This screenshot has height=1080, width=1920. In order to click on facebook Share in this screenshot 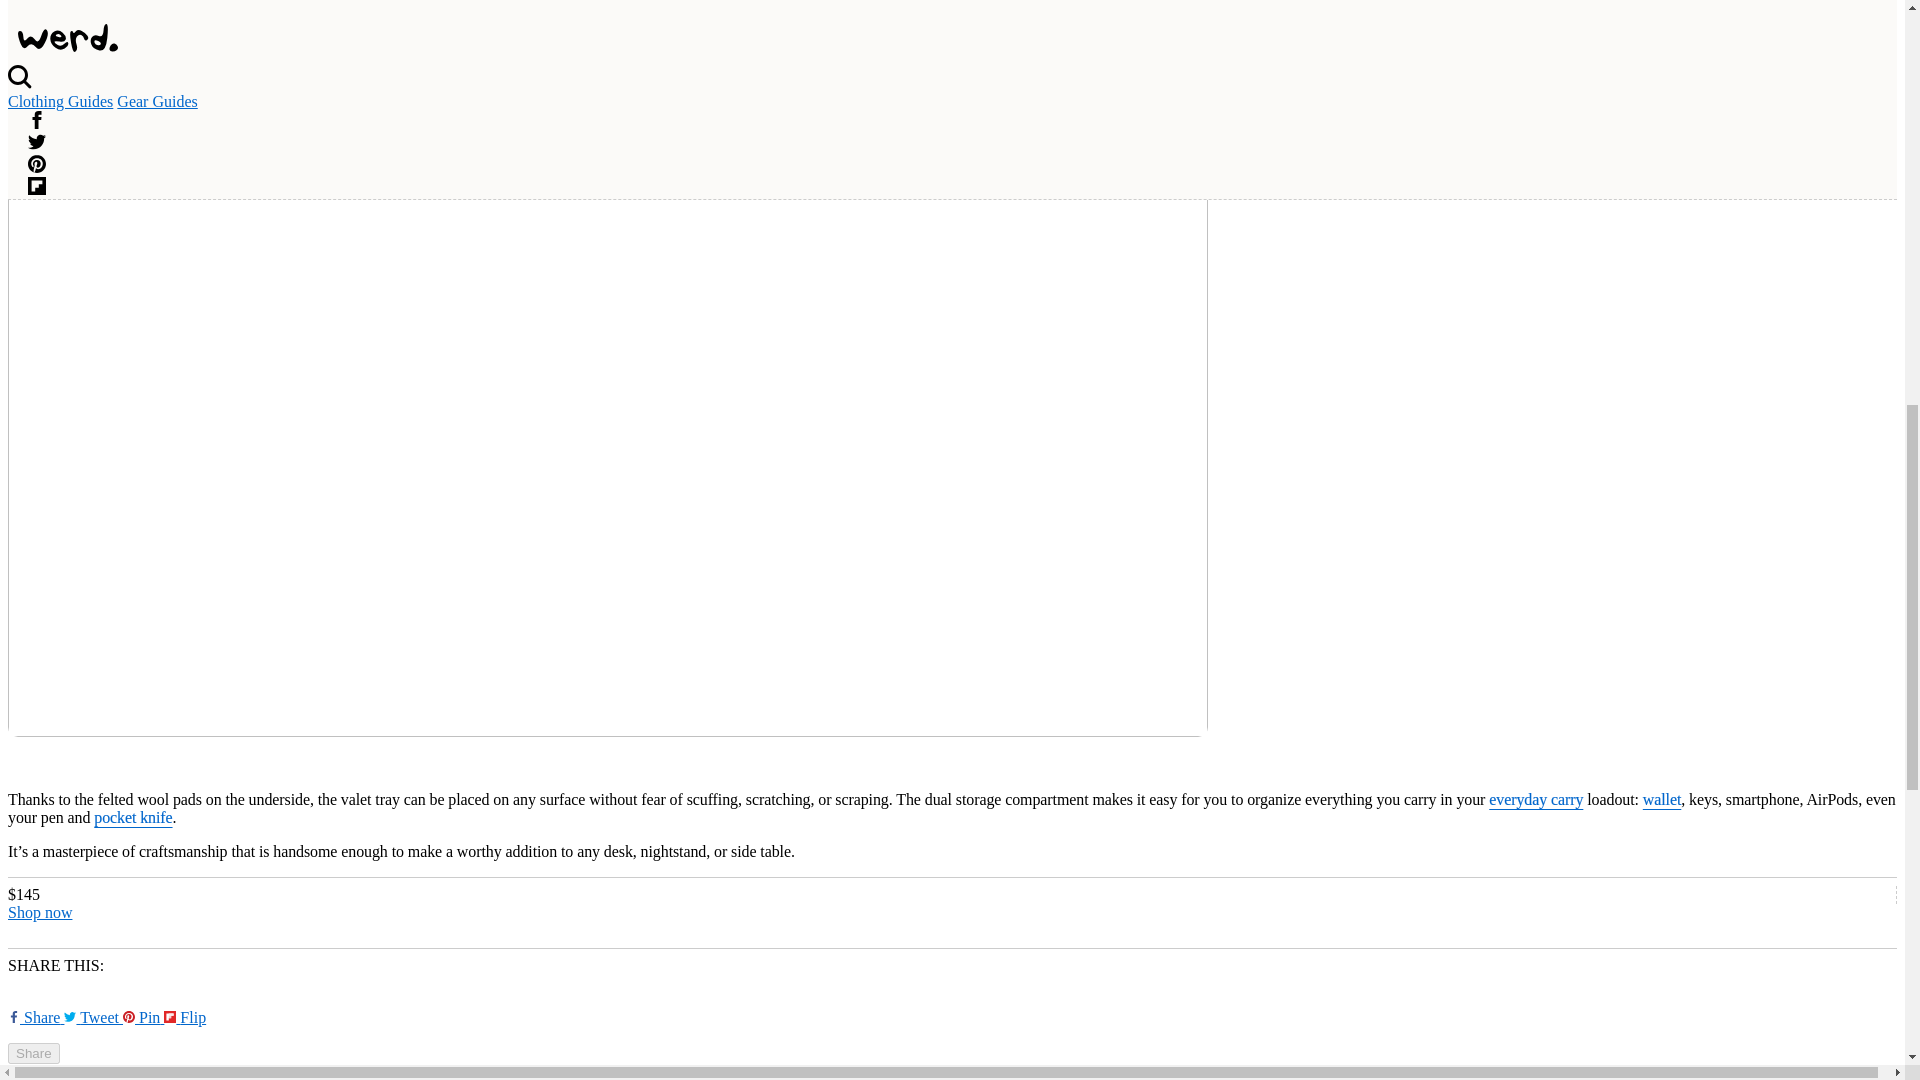, I will do `click(35, 1017)`.